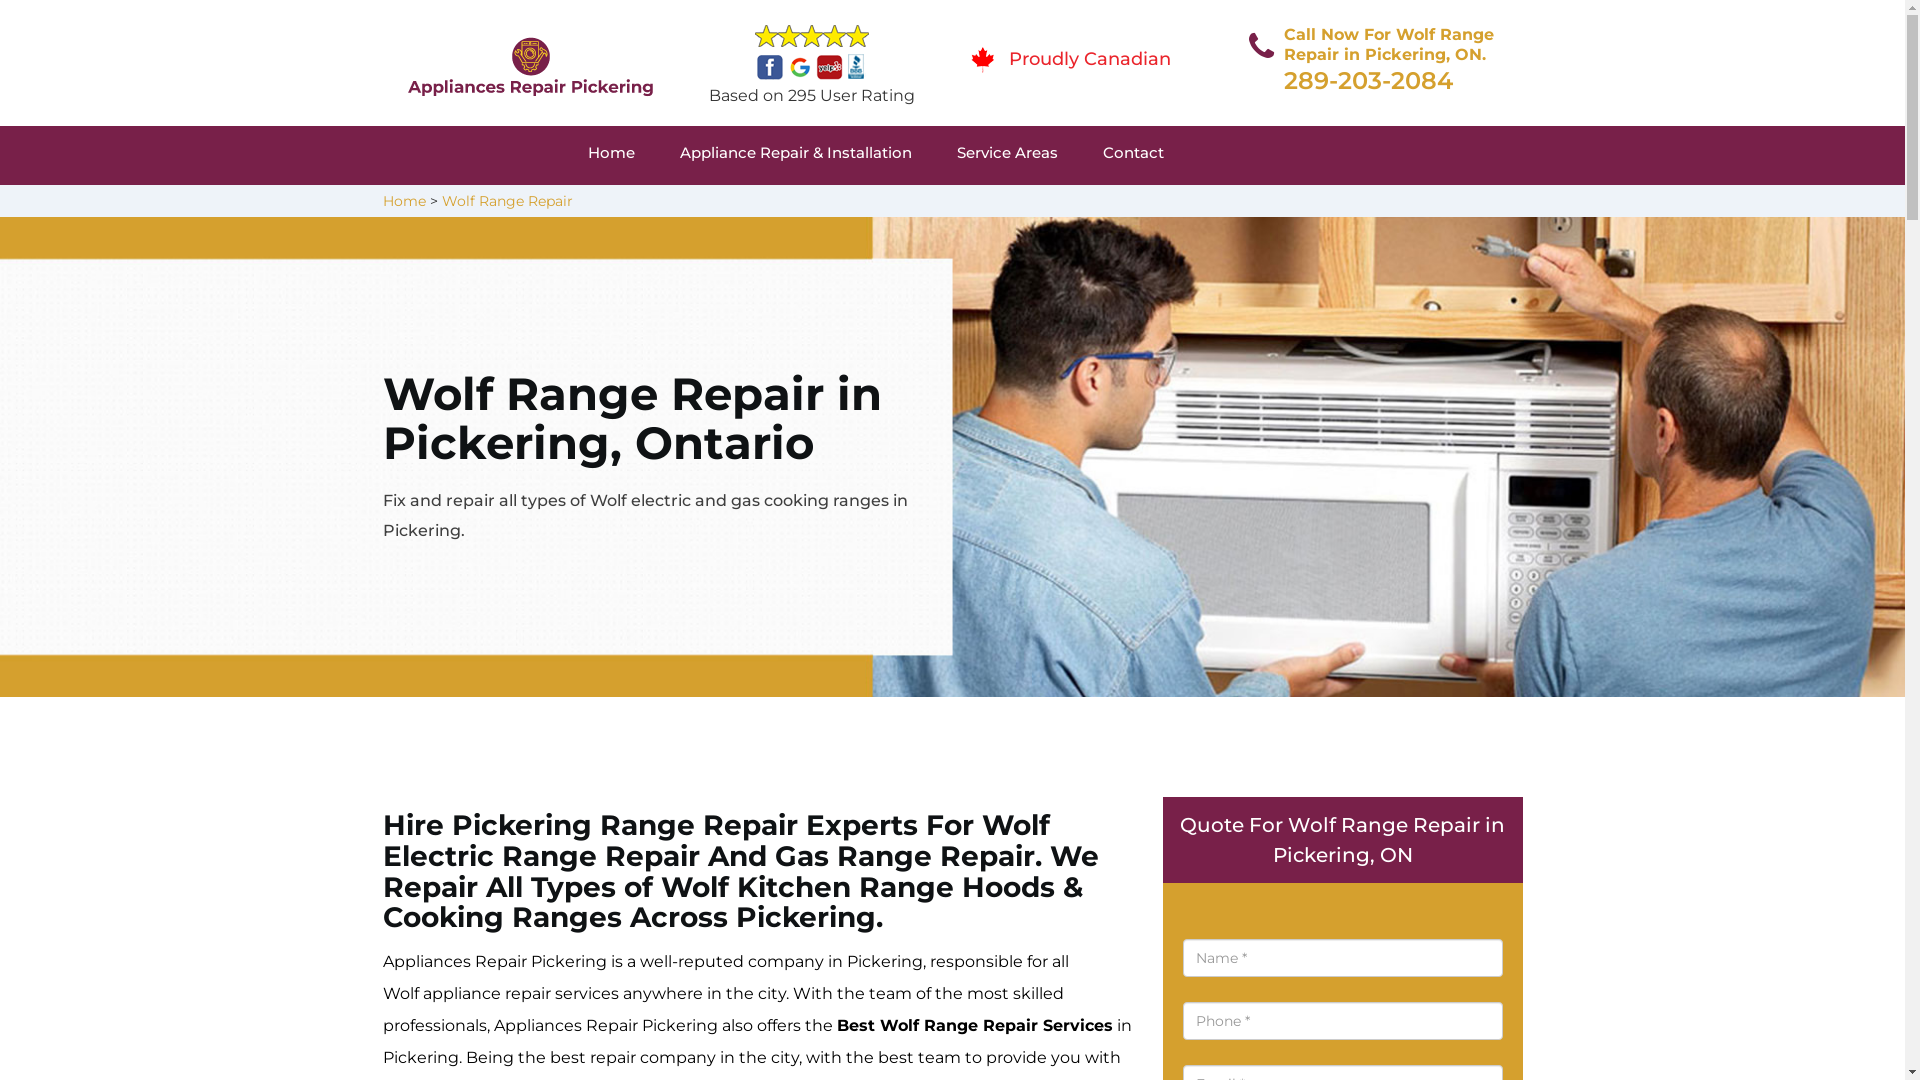 The height and width of the screenshot is (1080, 1920). What do you see at coordinates (805, 204) in the screenshot?
I see `Residential Appliance Repair` at bounding box center [805, 204].